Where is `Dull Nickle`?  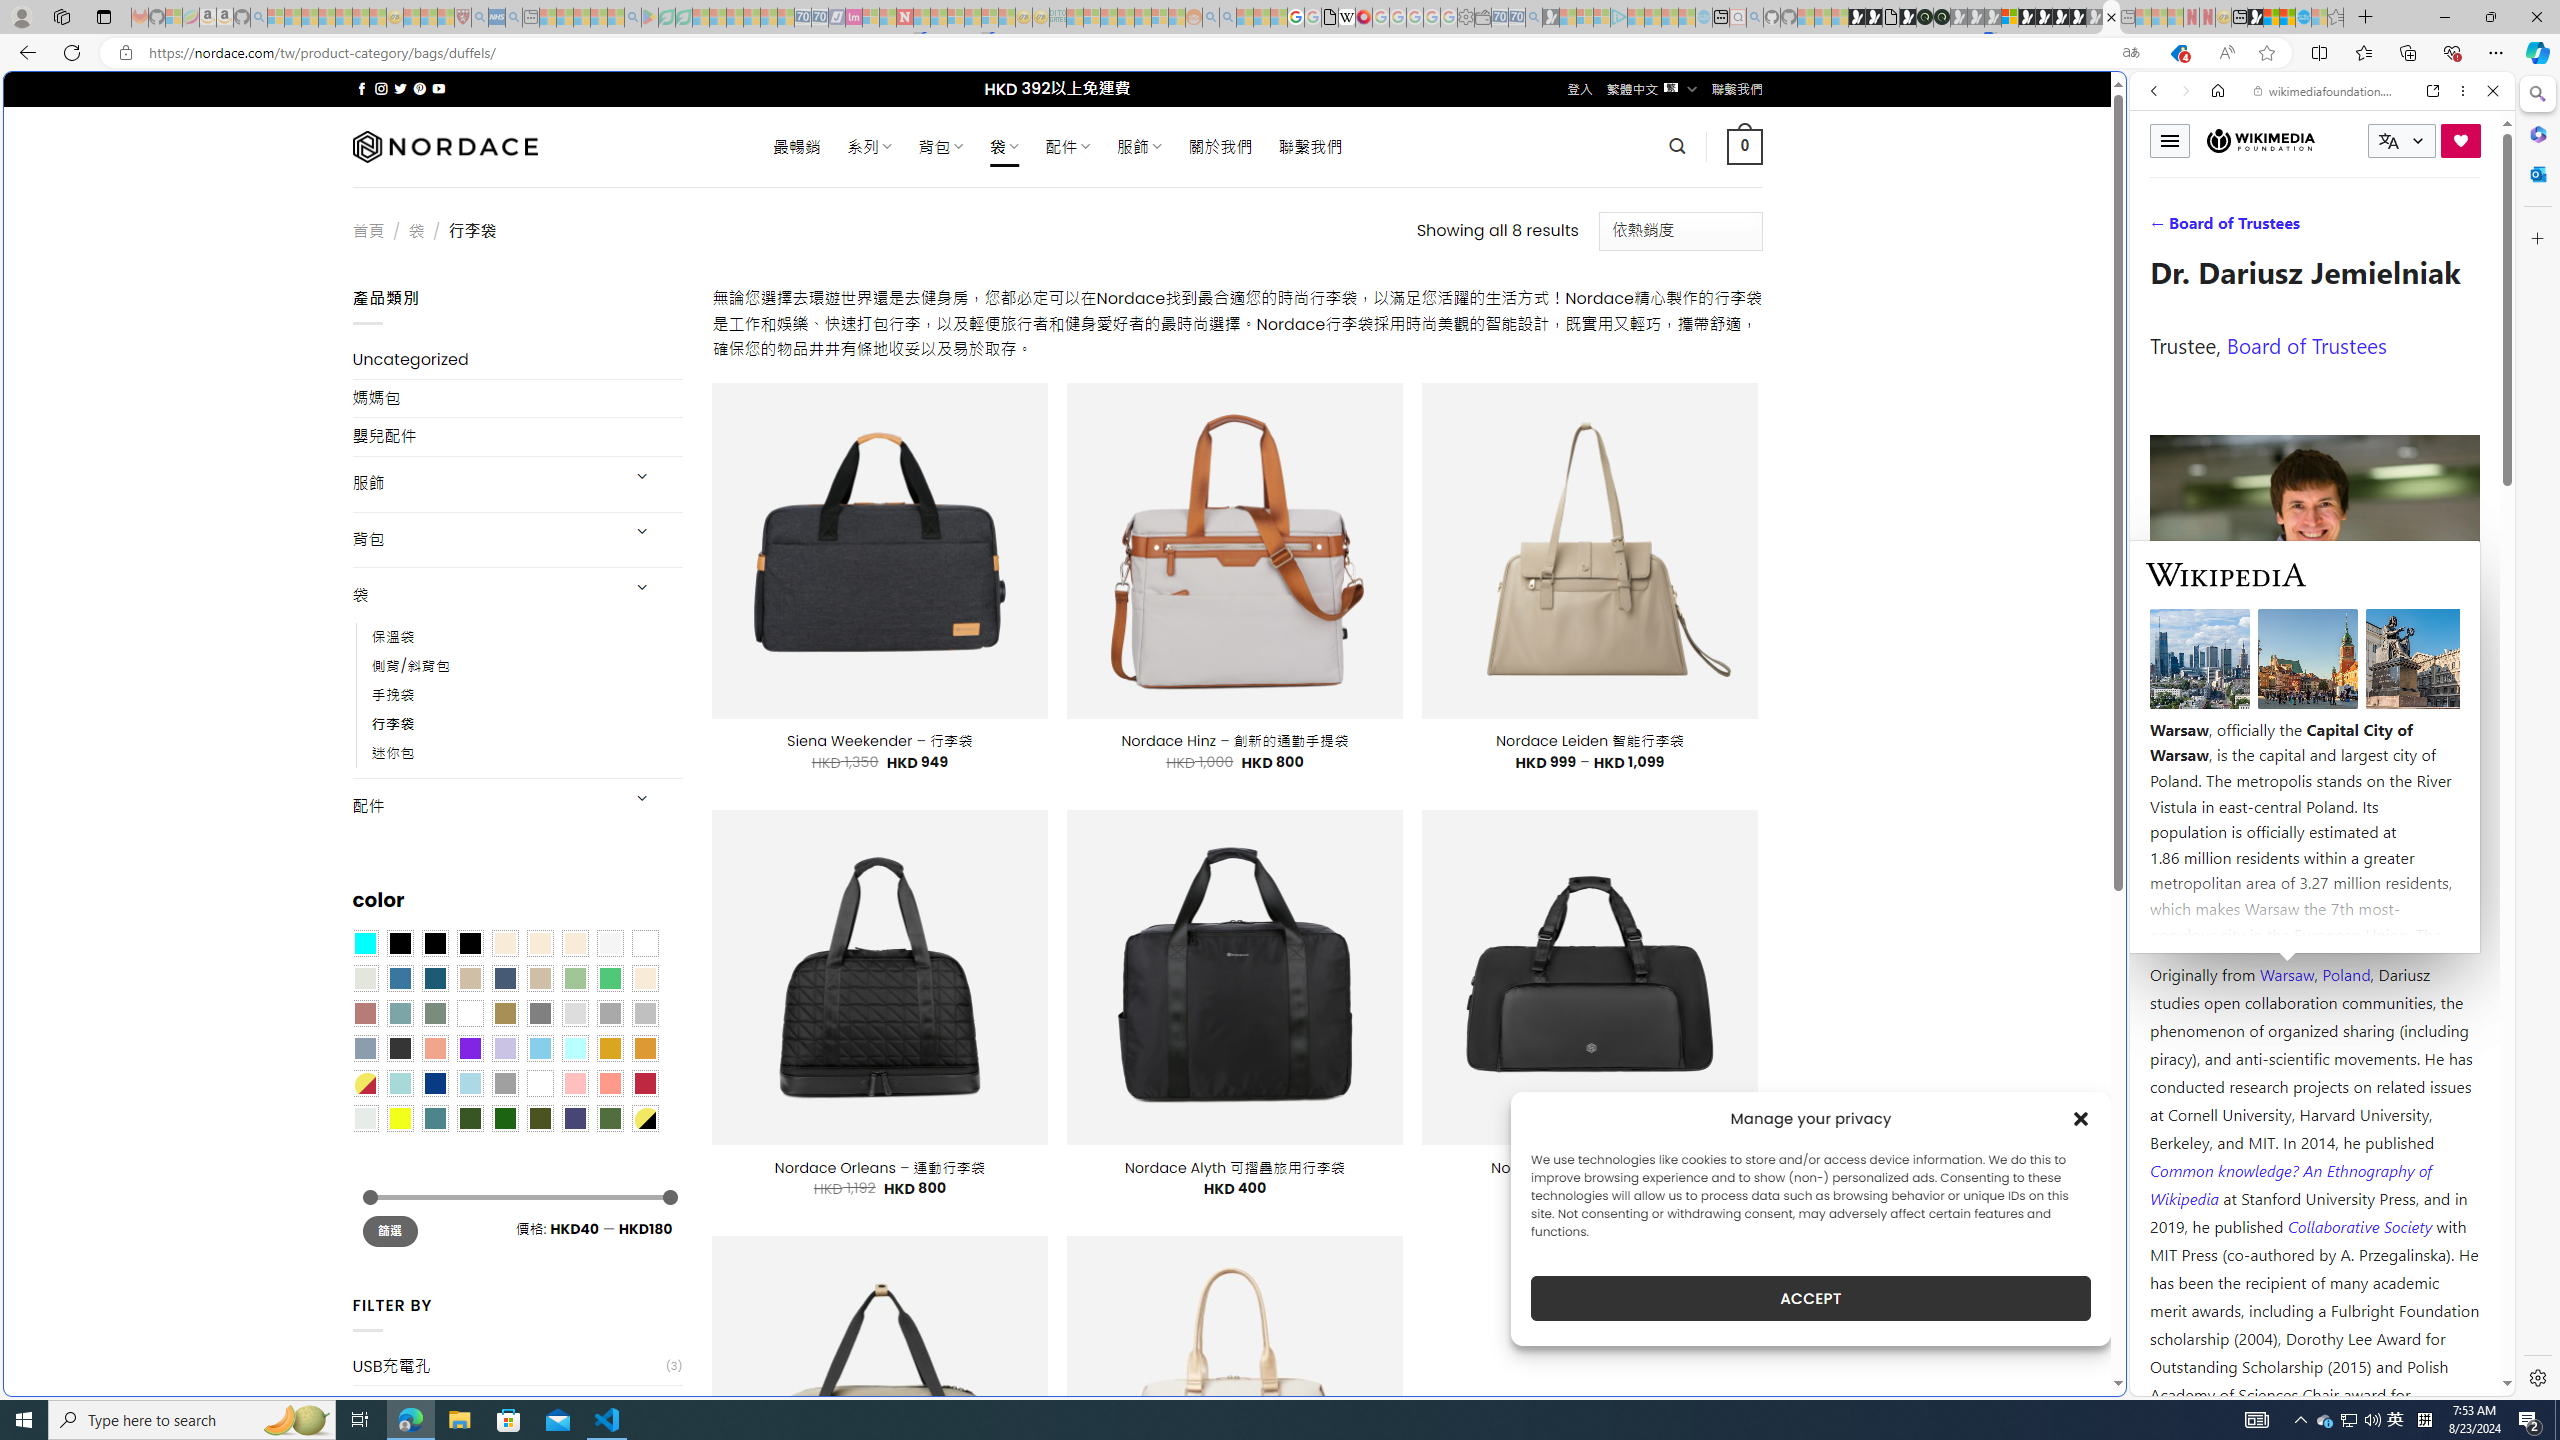 Dull Nickle is located at coordinates (366, 1117).